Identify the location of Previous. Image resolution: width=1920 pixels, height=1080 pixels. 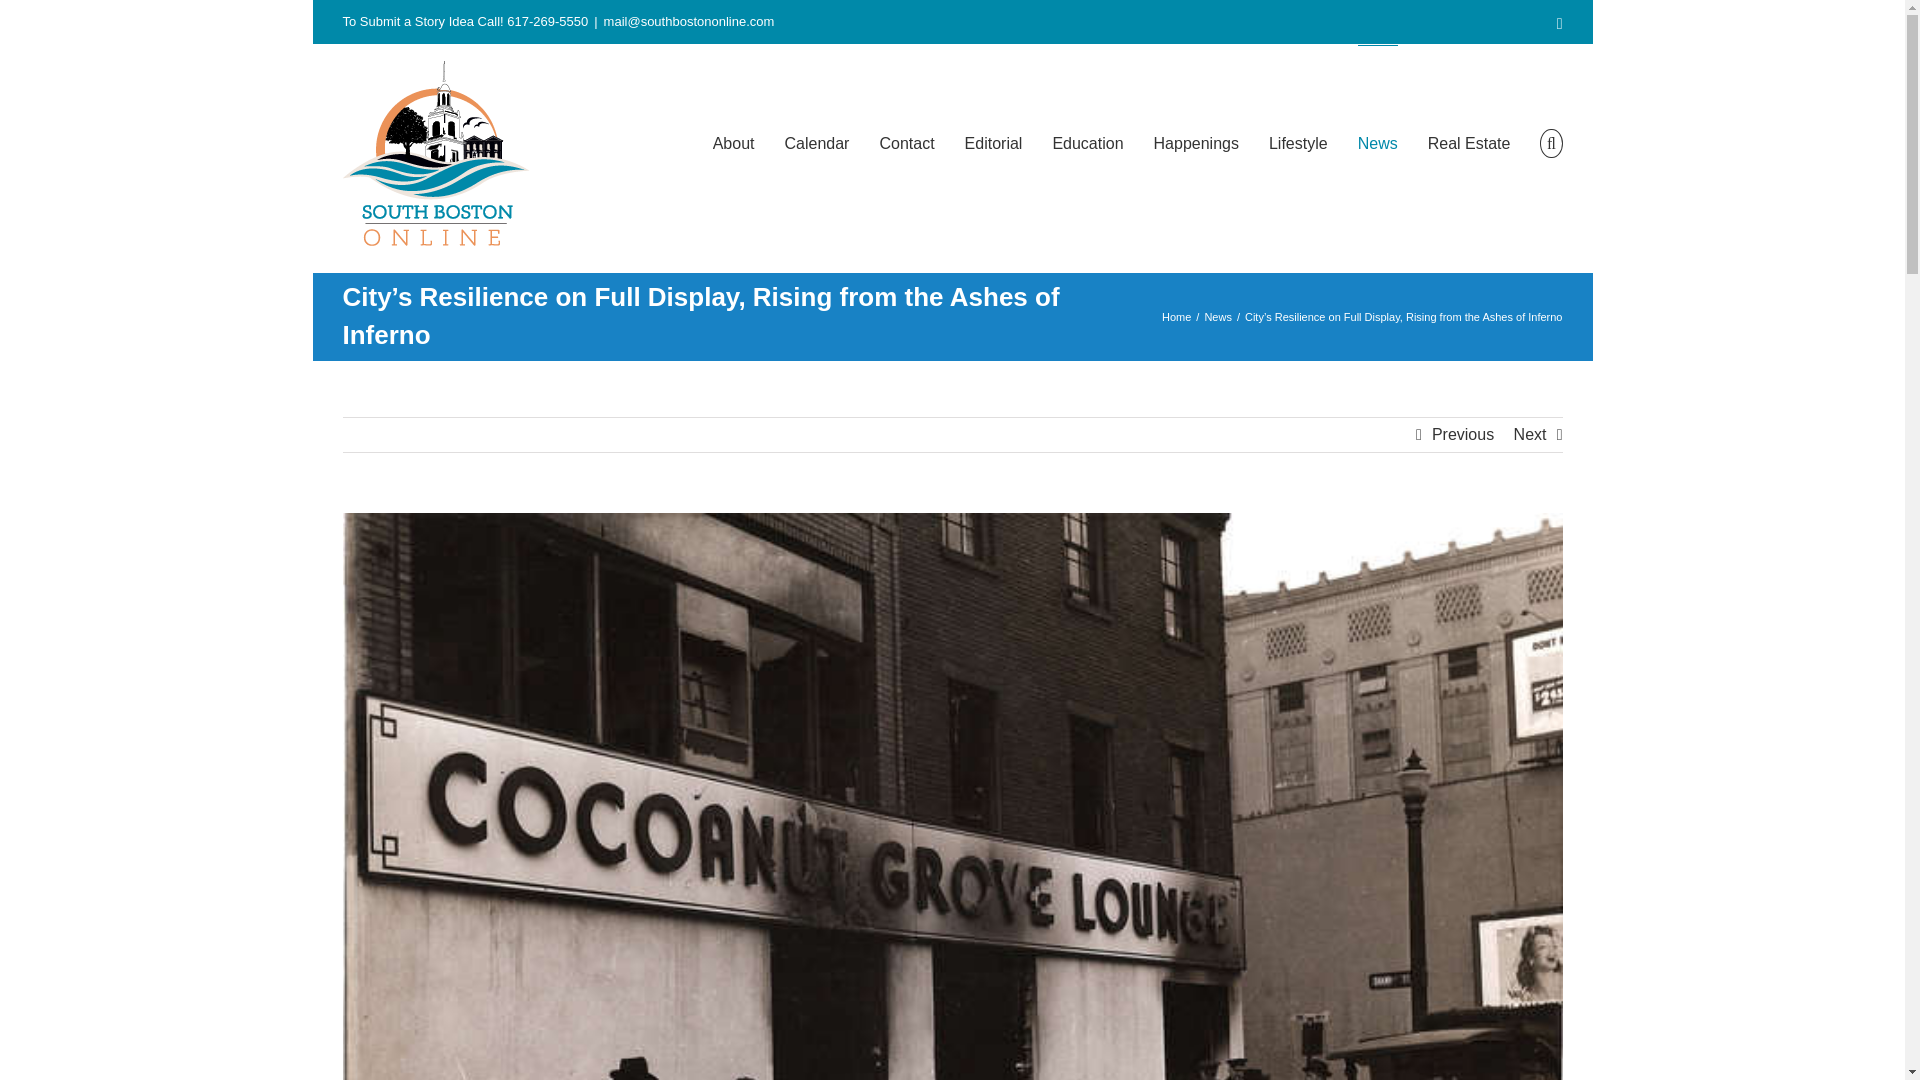
(1462, 434).